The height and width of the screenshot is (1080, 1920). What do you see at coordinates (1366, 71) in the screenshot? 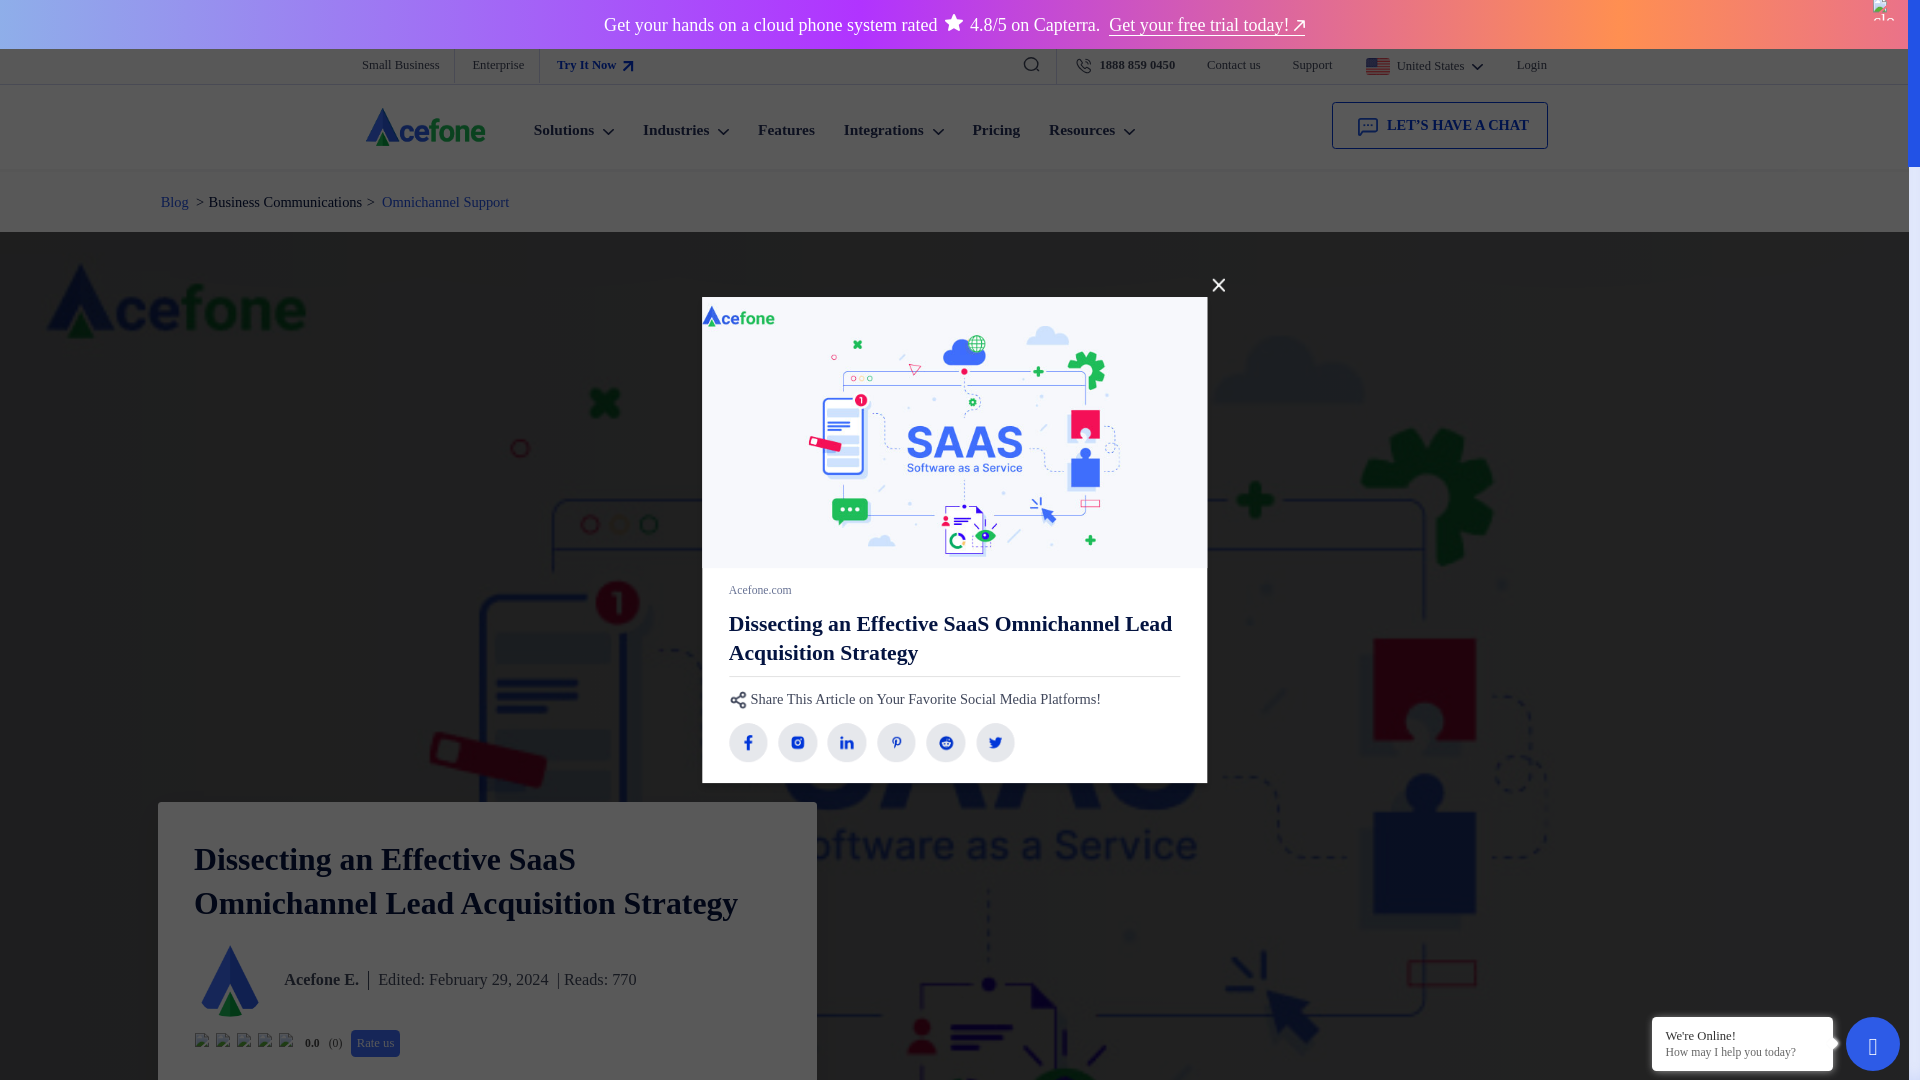
I see `Contact us` at bounding box center [1366, 71].